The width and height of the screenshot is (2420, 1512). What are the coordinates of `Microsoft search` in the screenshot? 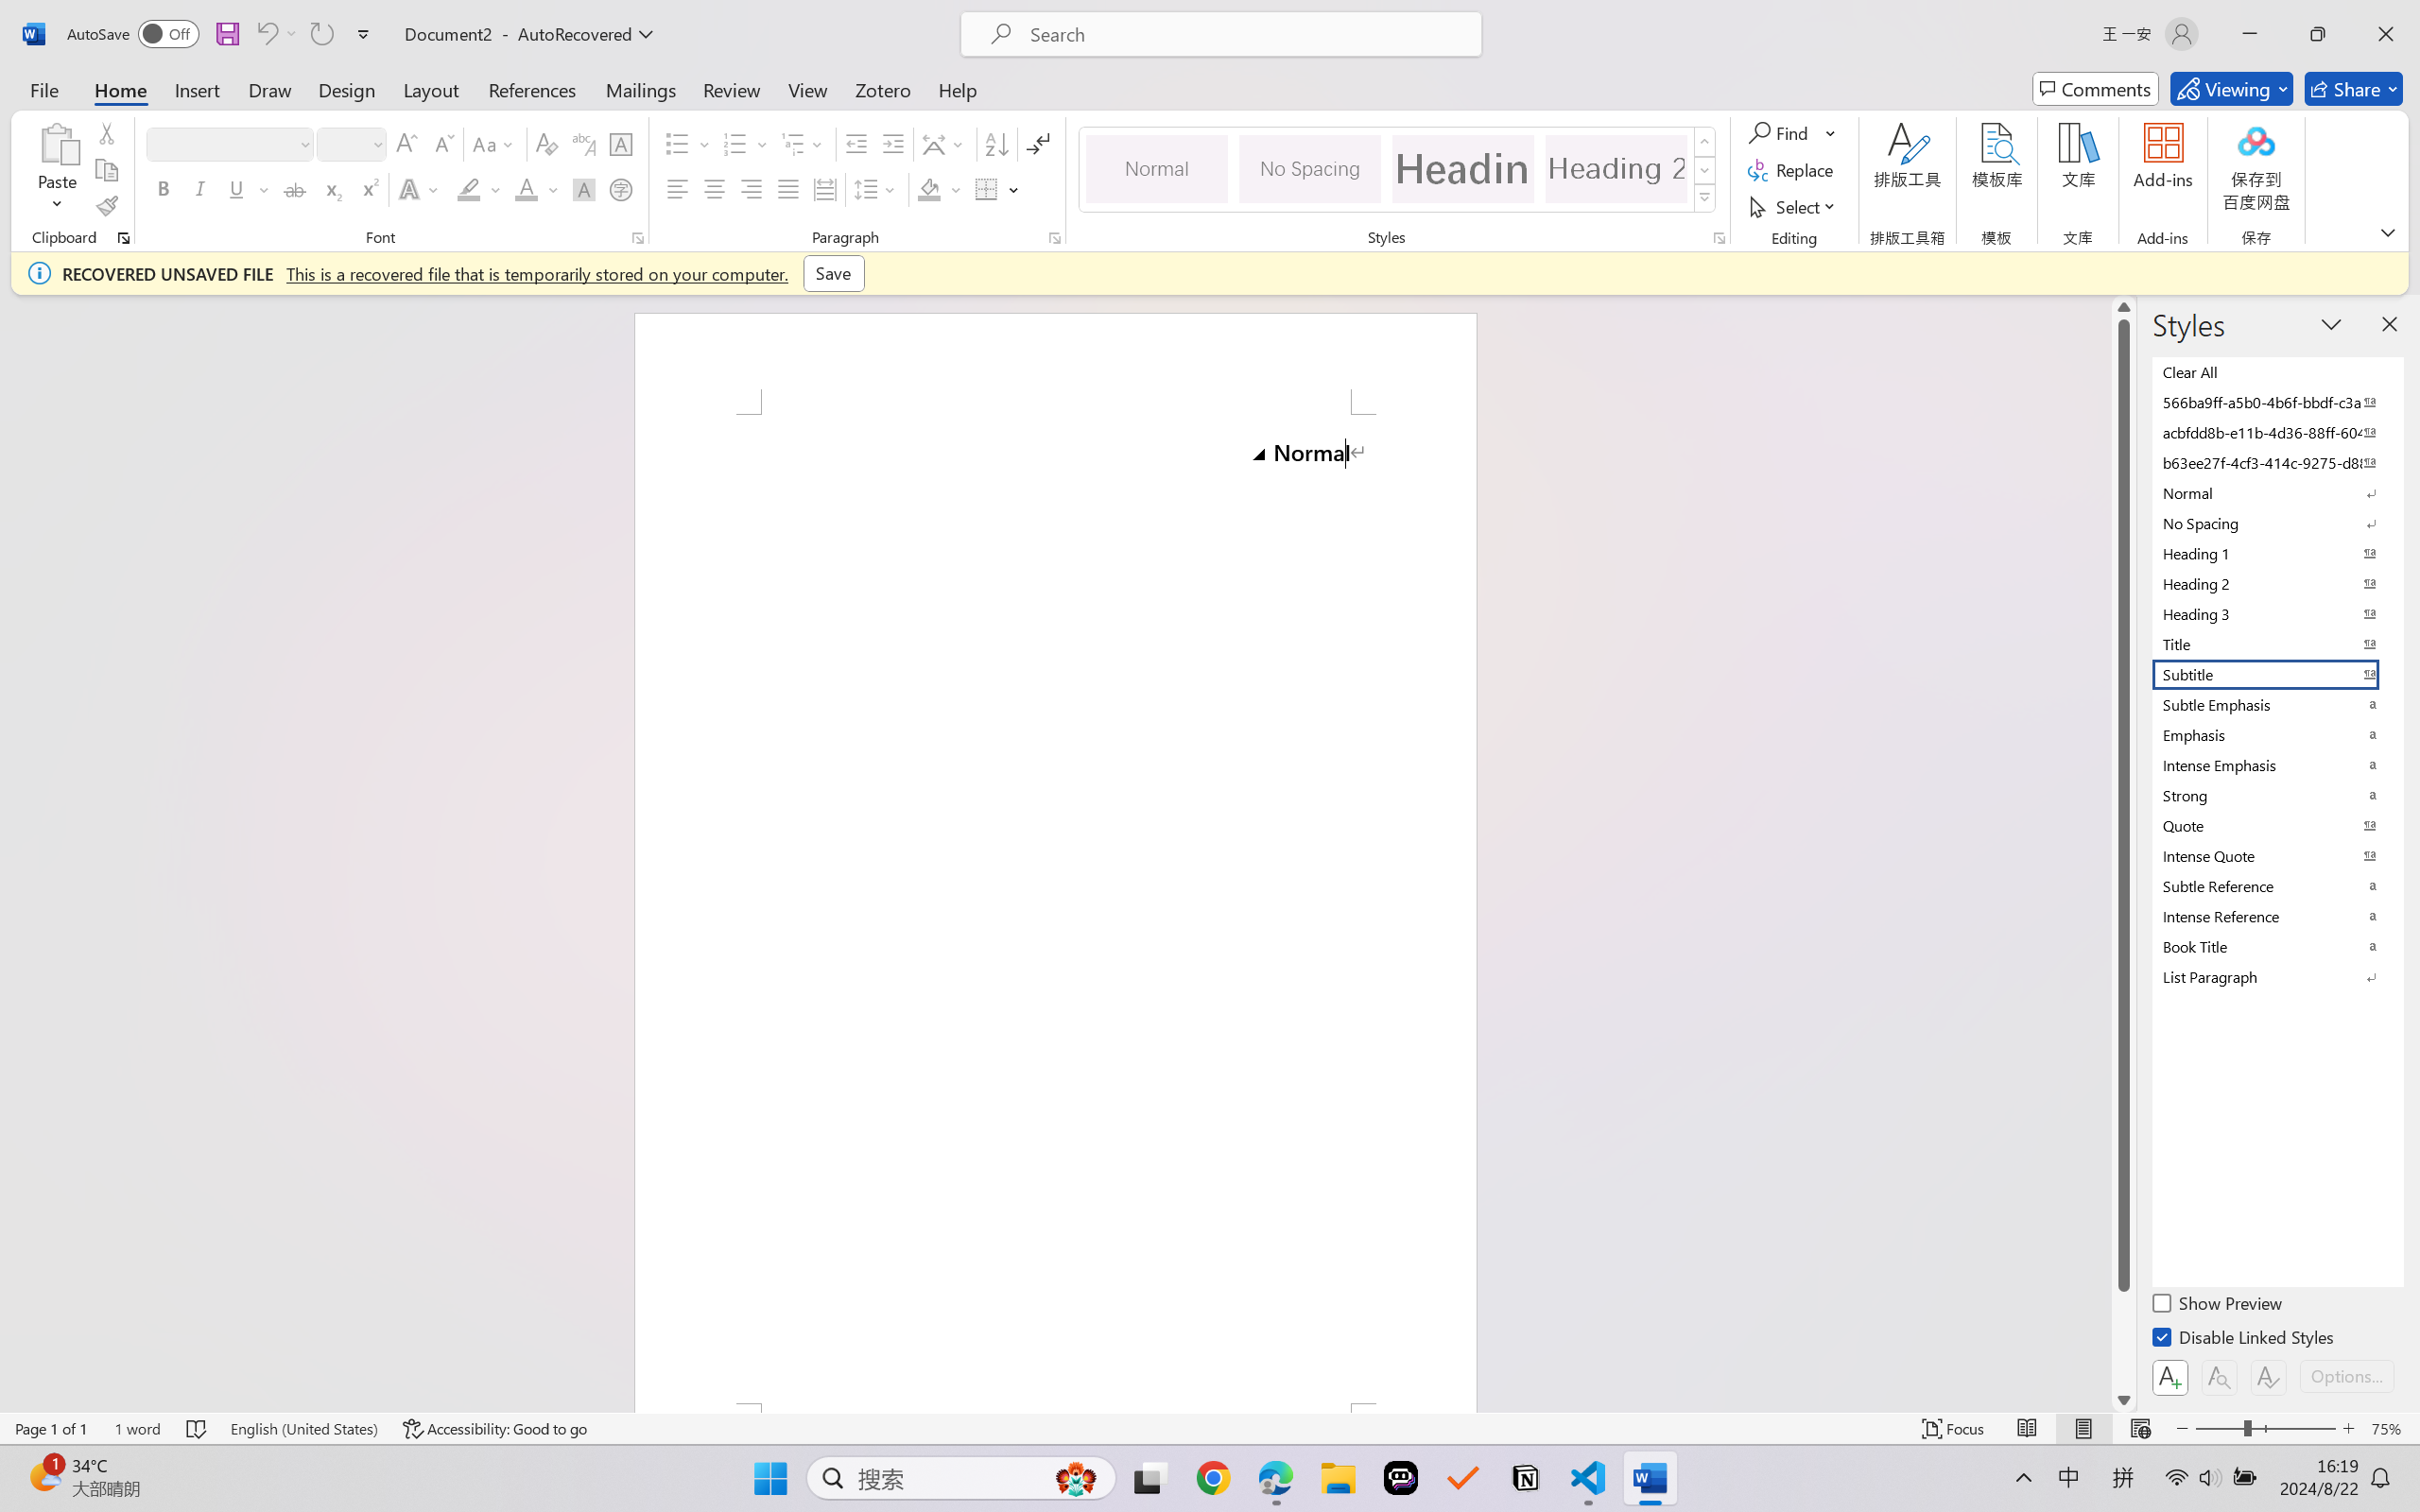 It's located at (1246, 34).